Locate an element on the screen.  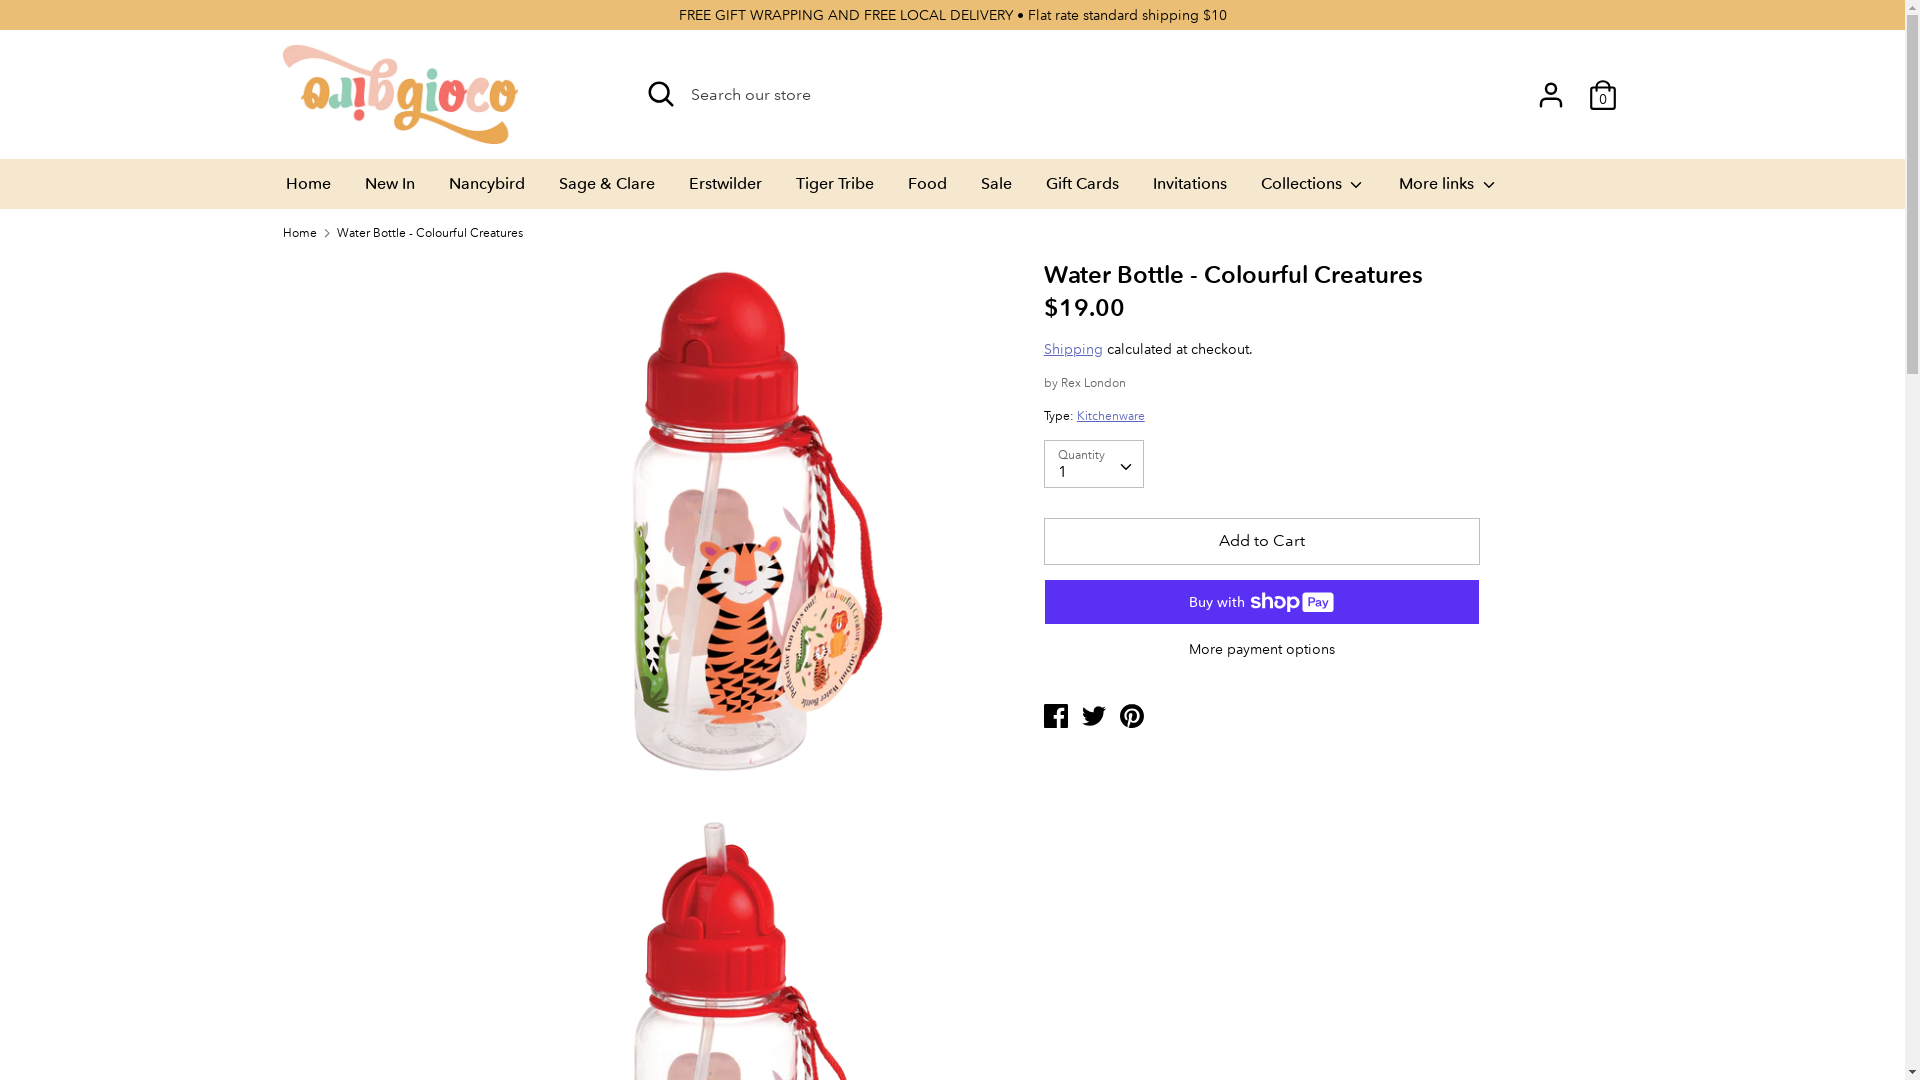
Shipping is located at coordinates (1074, 349).